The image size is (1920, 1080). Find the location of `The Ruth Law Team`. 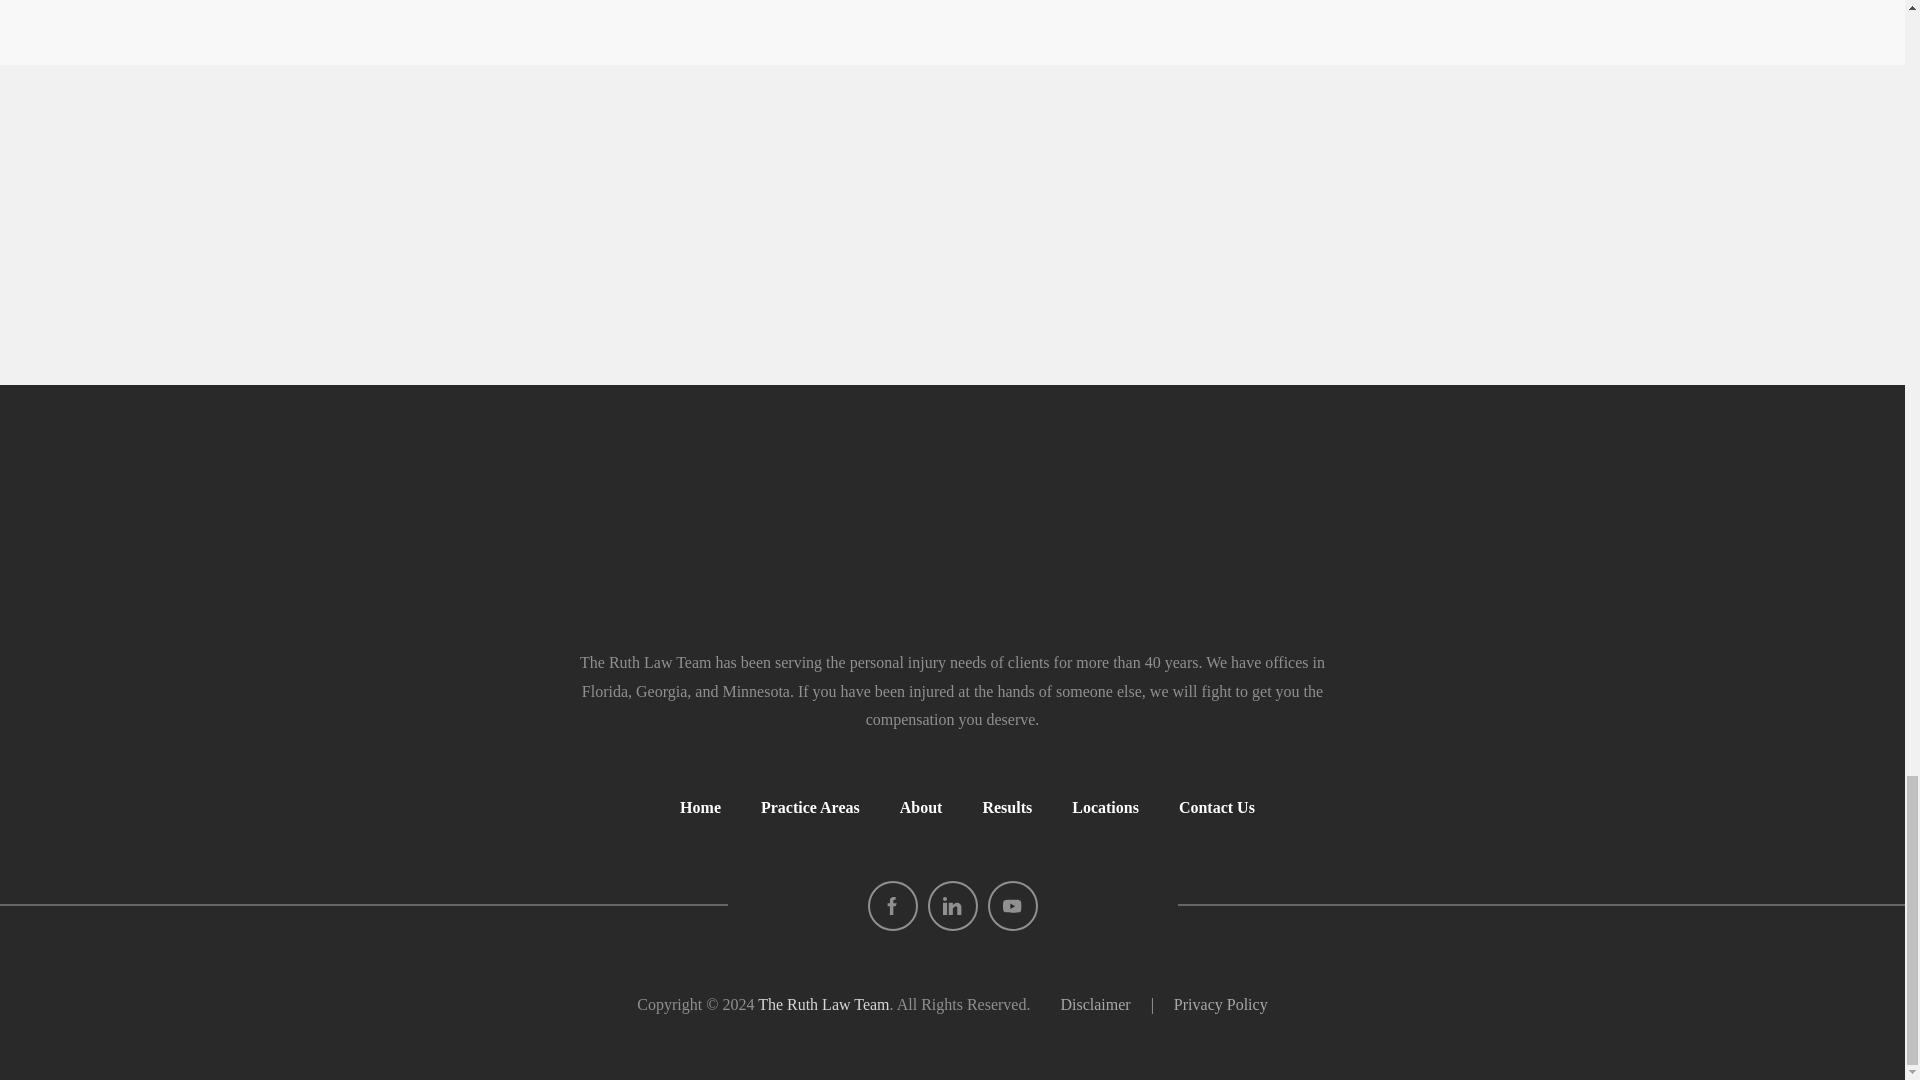

The Ruth Law Team is located at coordinates (952, 536).